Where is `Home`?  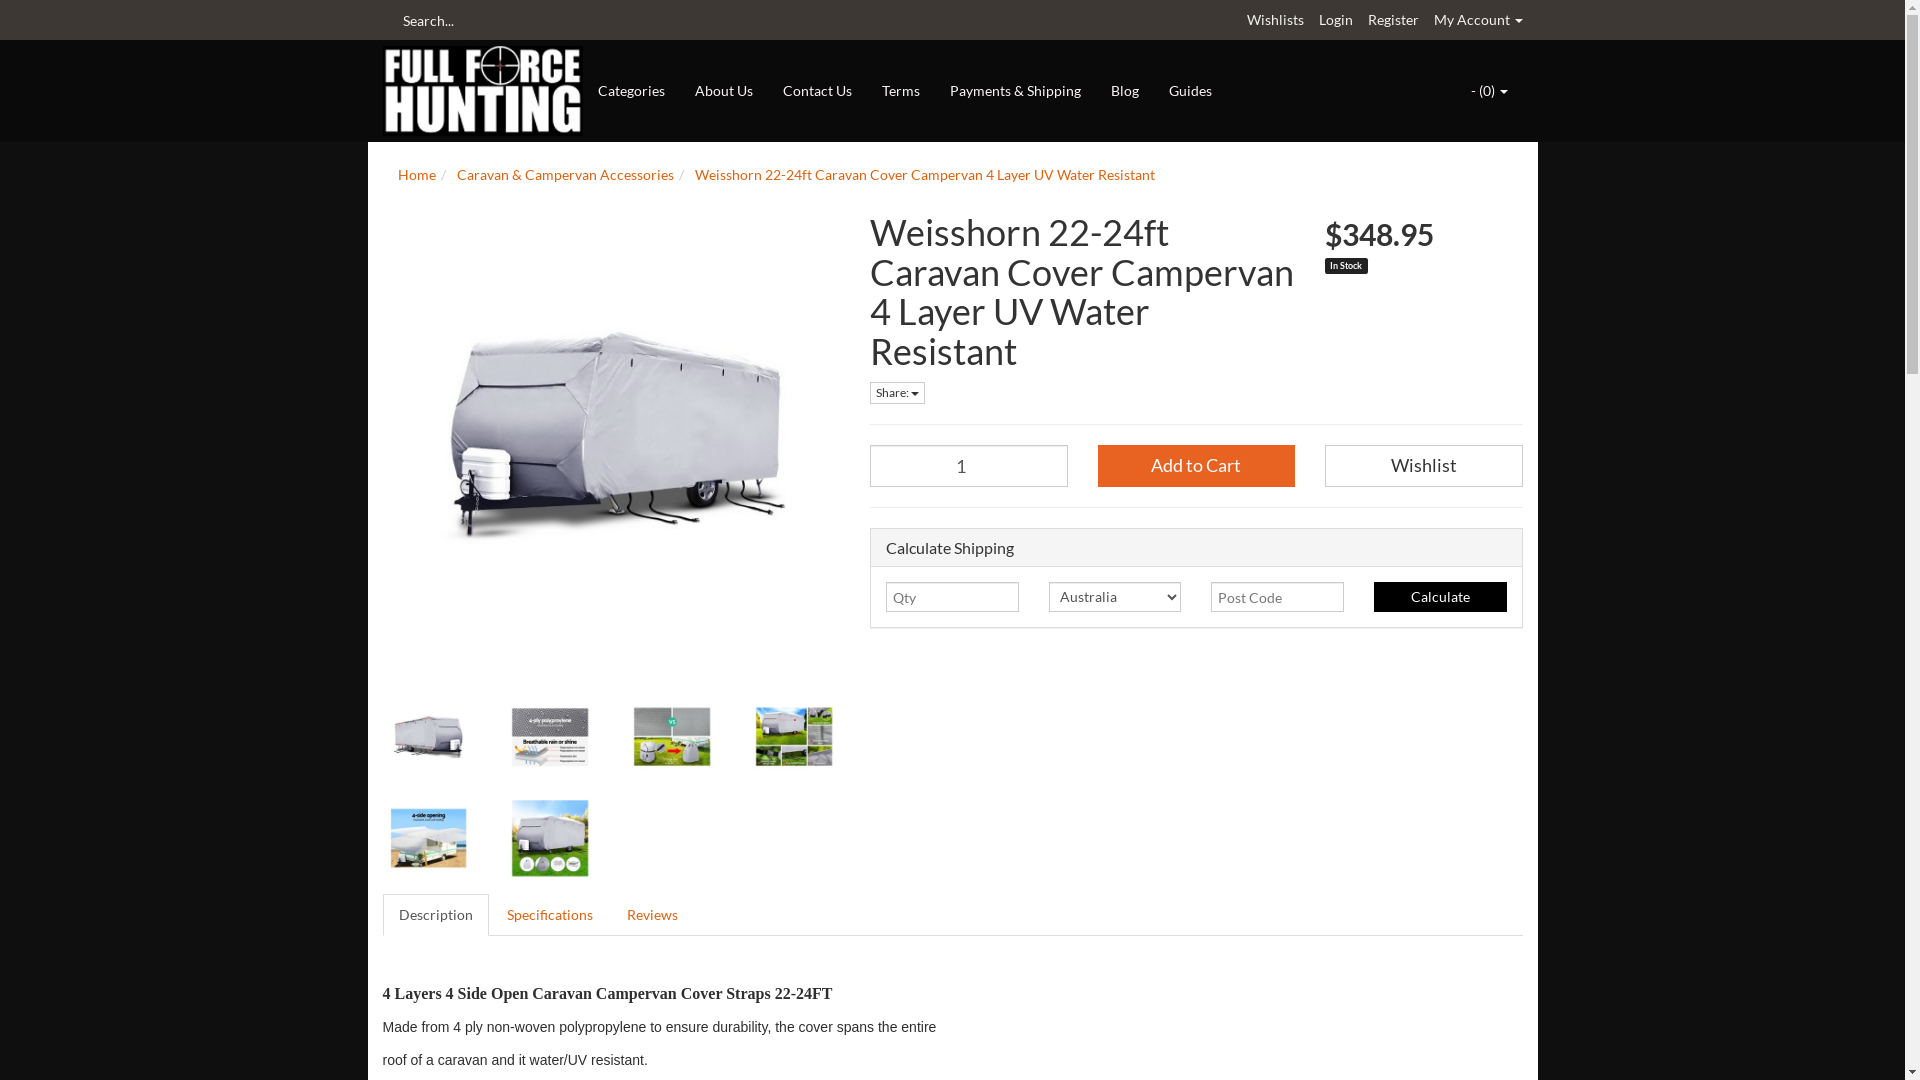 Home is located at coordinates (417, 174).